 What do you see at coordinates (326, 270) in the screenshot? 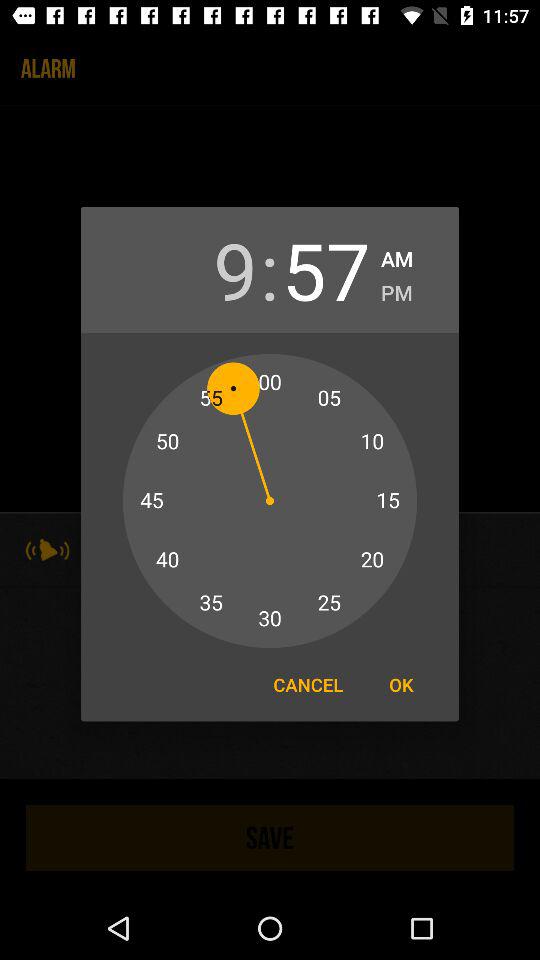
I see `turn off item to the left of am item` at bounding box center [326, 270].